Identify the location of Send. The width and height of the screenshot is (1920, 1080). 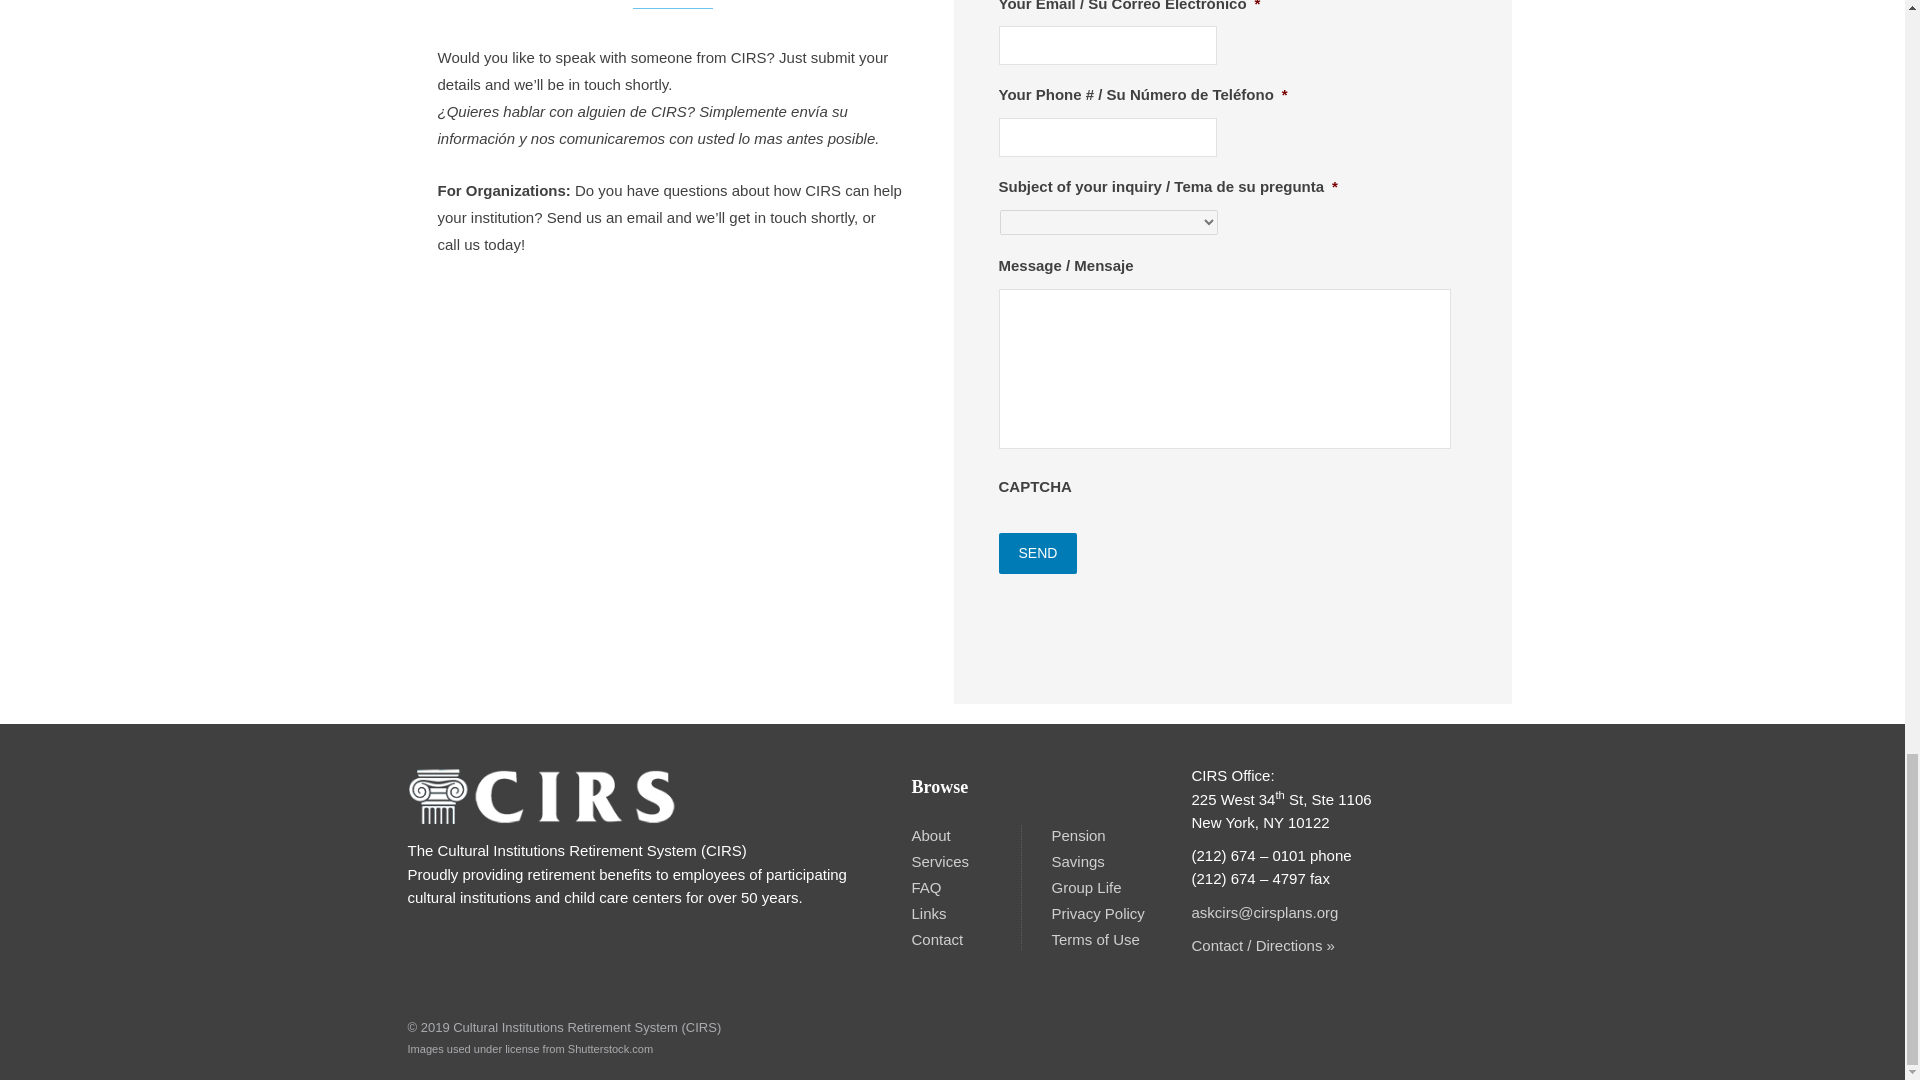
(1038, 553).